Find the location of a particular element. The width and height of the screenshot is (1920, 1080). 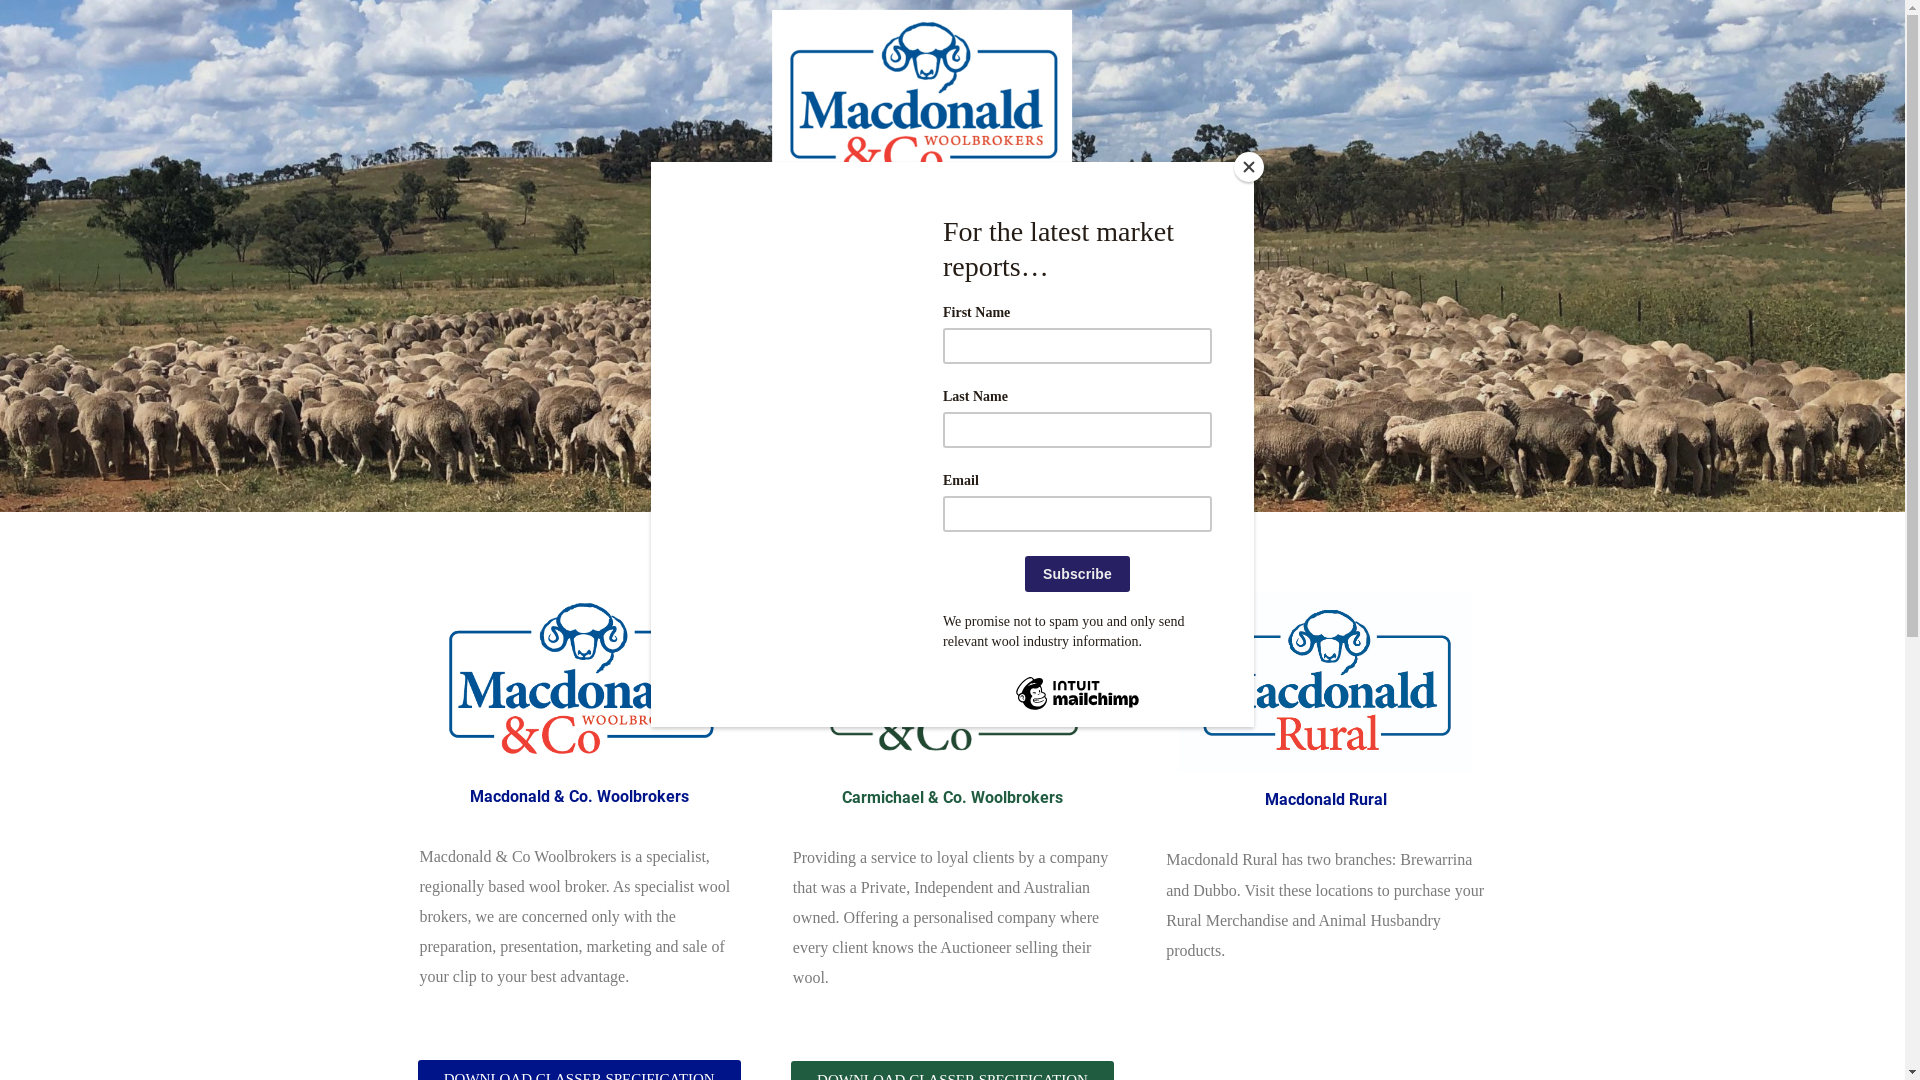

CLICK HERE FOR WEEKLY MARKET REPORTS is located at coordinates (950, 542).